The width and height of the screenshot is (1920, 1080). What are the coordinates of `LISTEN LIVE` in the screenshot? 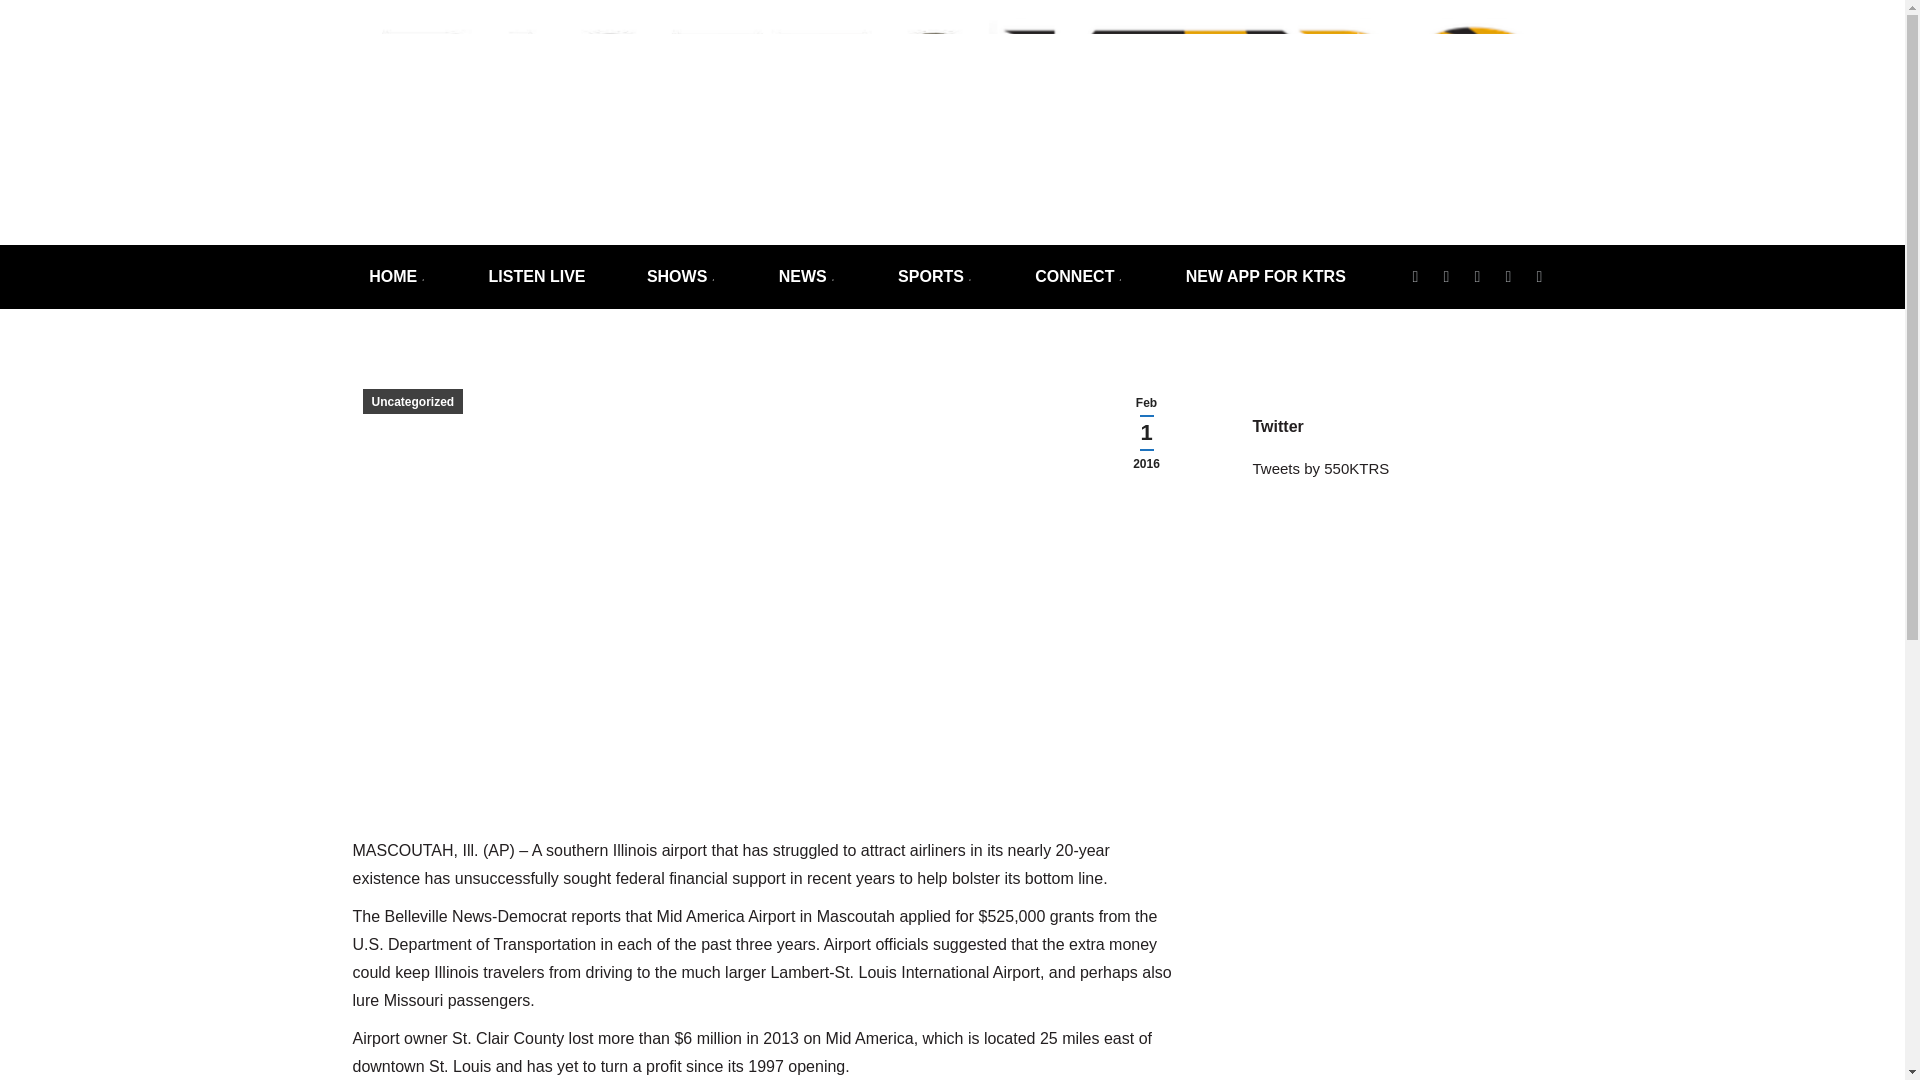 It's located at (537, 276).